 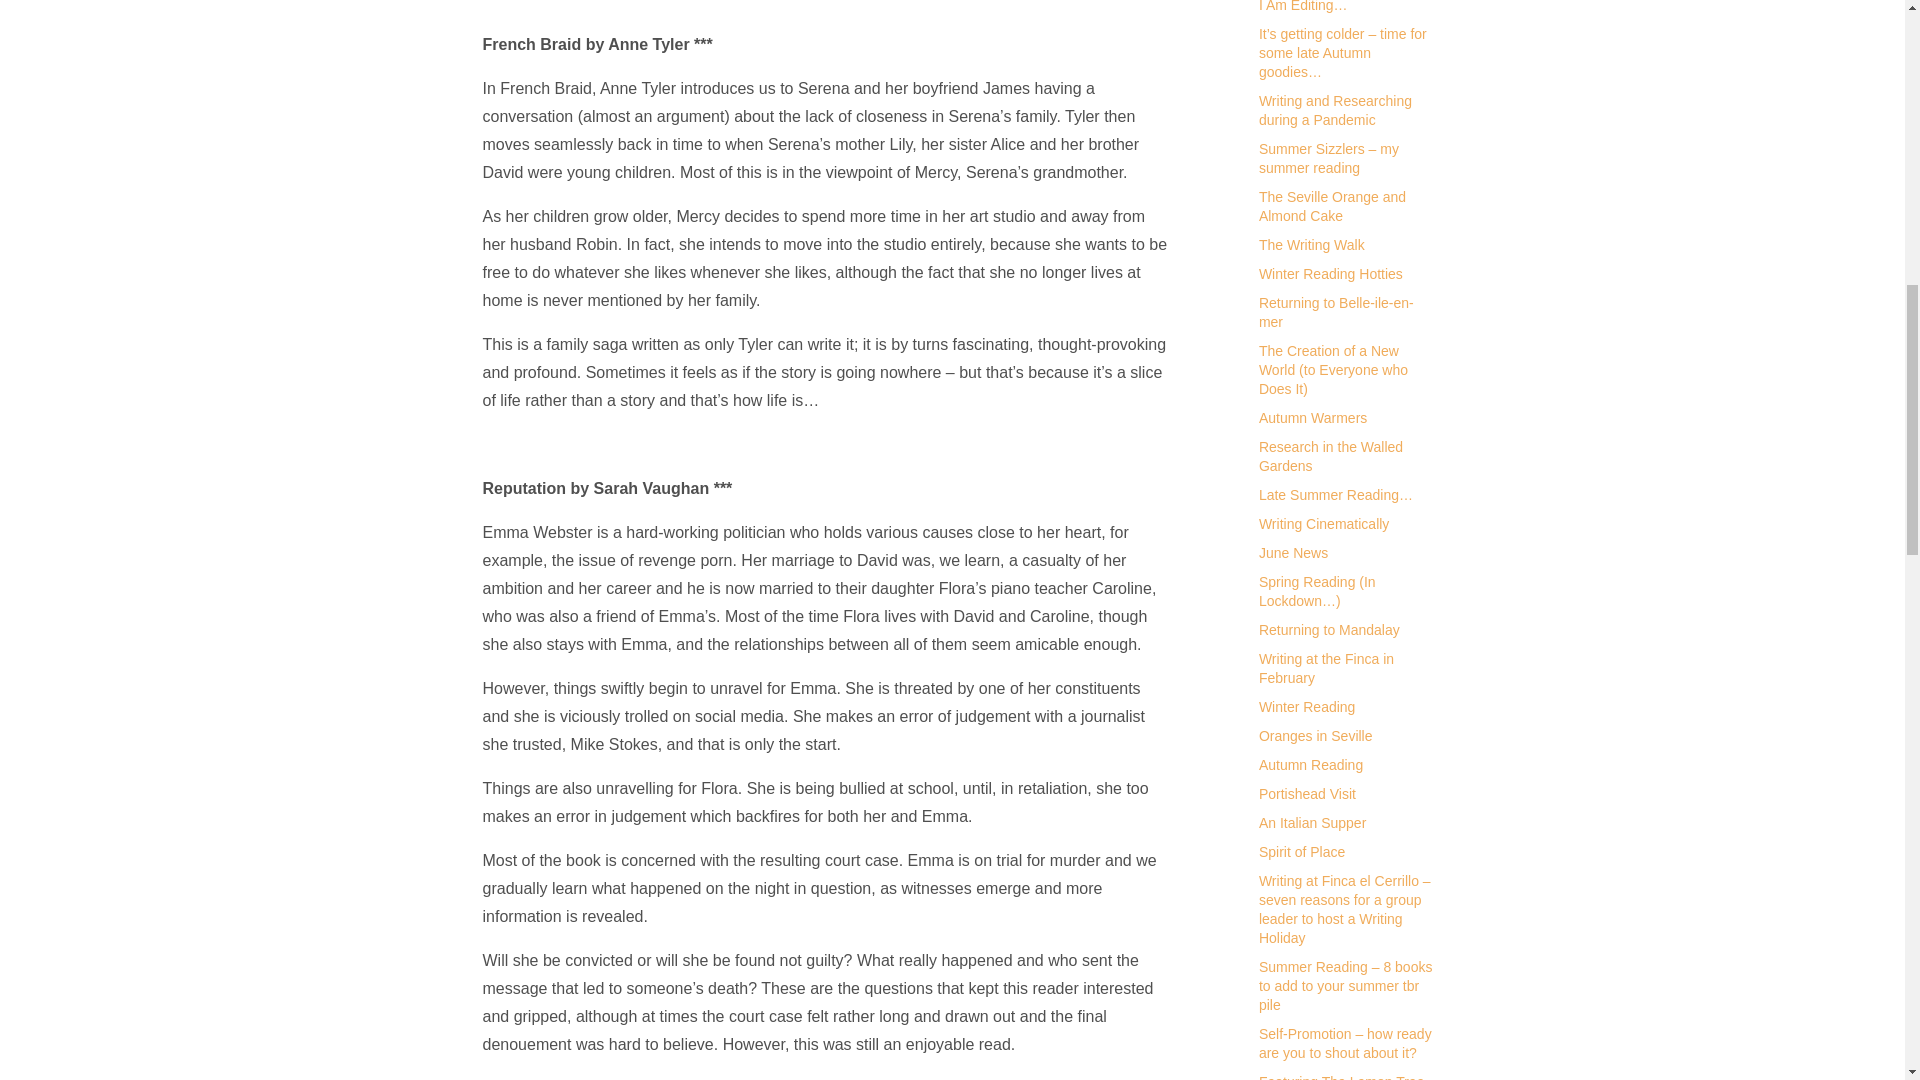 I want to click on Returning to Belle-ile-en-mer, so click(x=1336, y=312).